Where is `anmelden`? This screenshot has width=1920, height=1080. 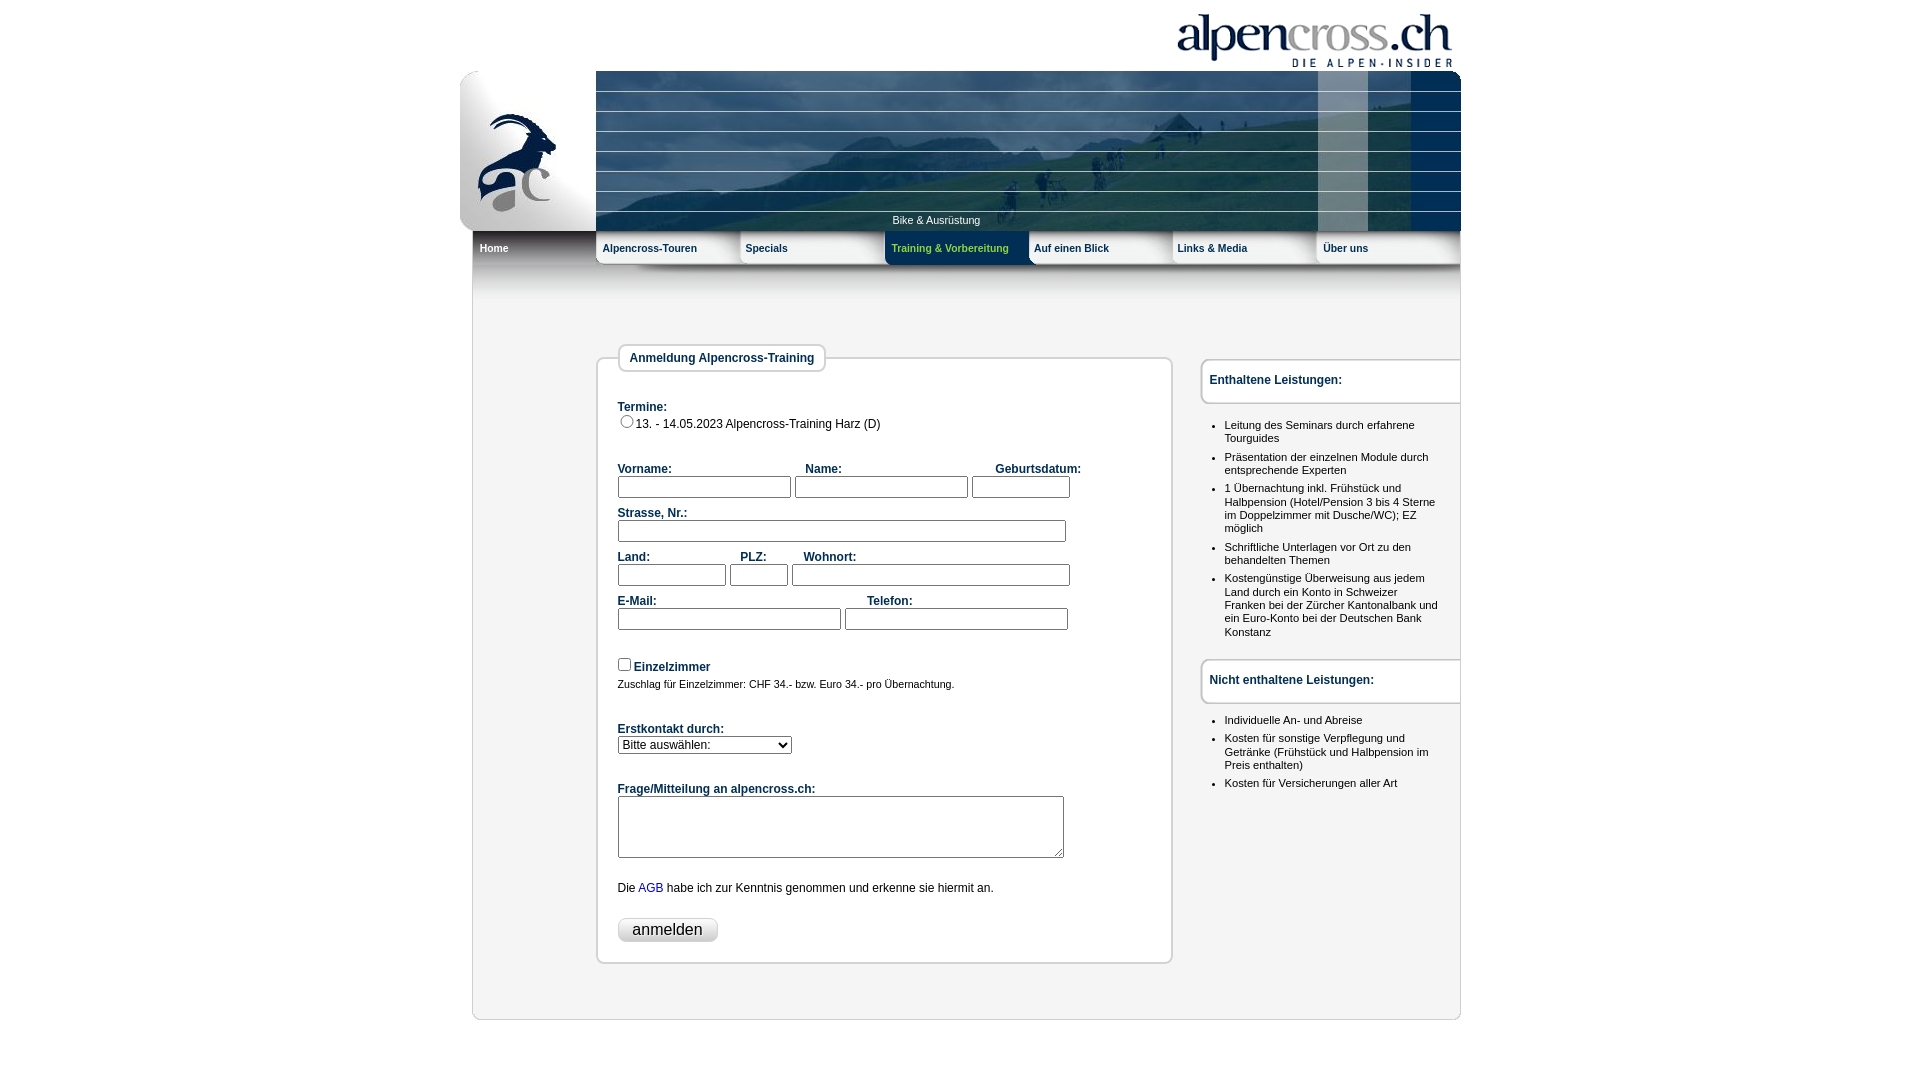 anmelden is located at coordinates (668, 930).